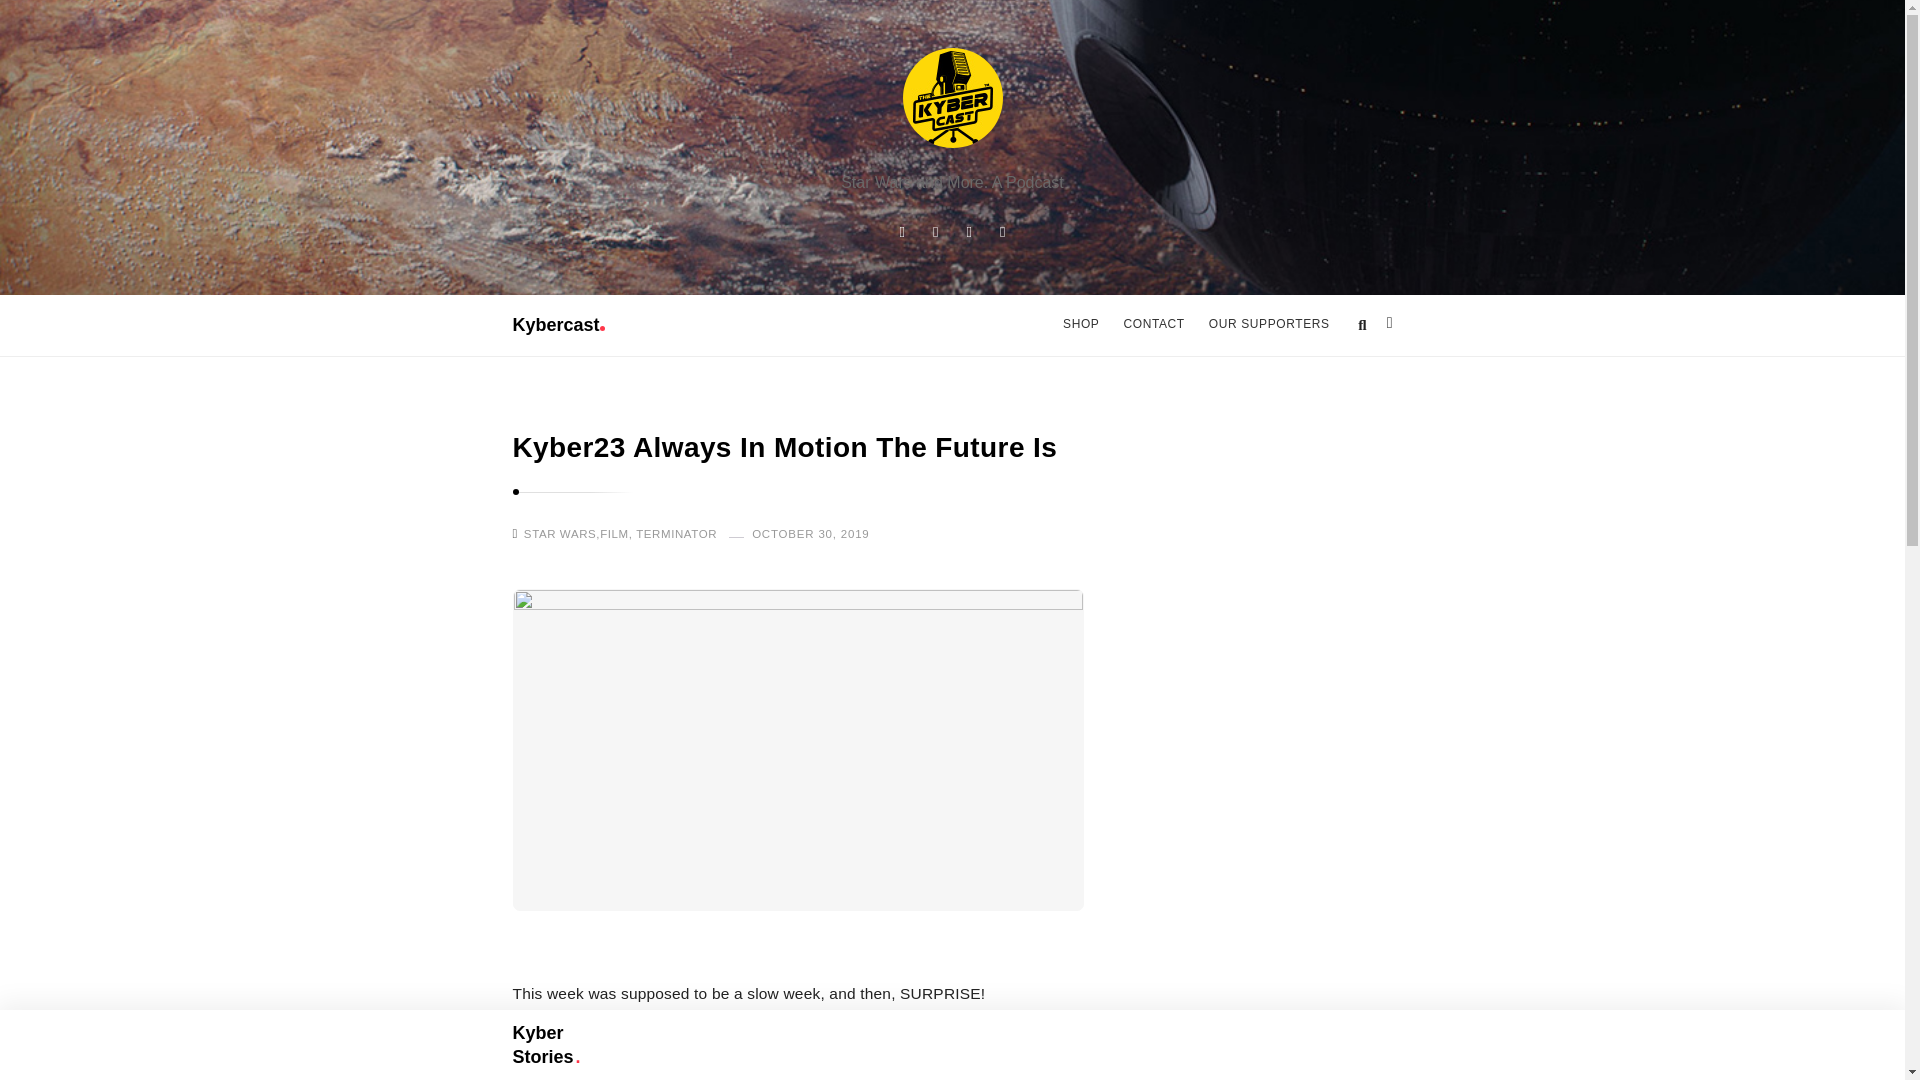  Describe the element at coordinates (43, 18) in the screenshot. I see `Search` at that location.